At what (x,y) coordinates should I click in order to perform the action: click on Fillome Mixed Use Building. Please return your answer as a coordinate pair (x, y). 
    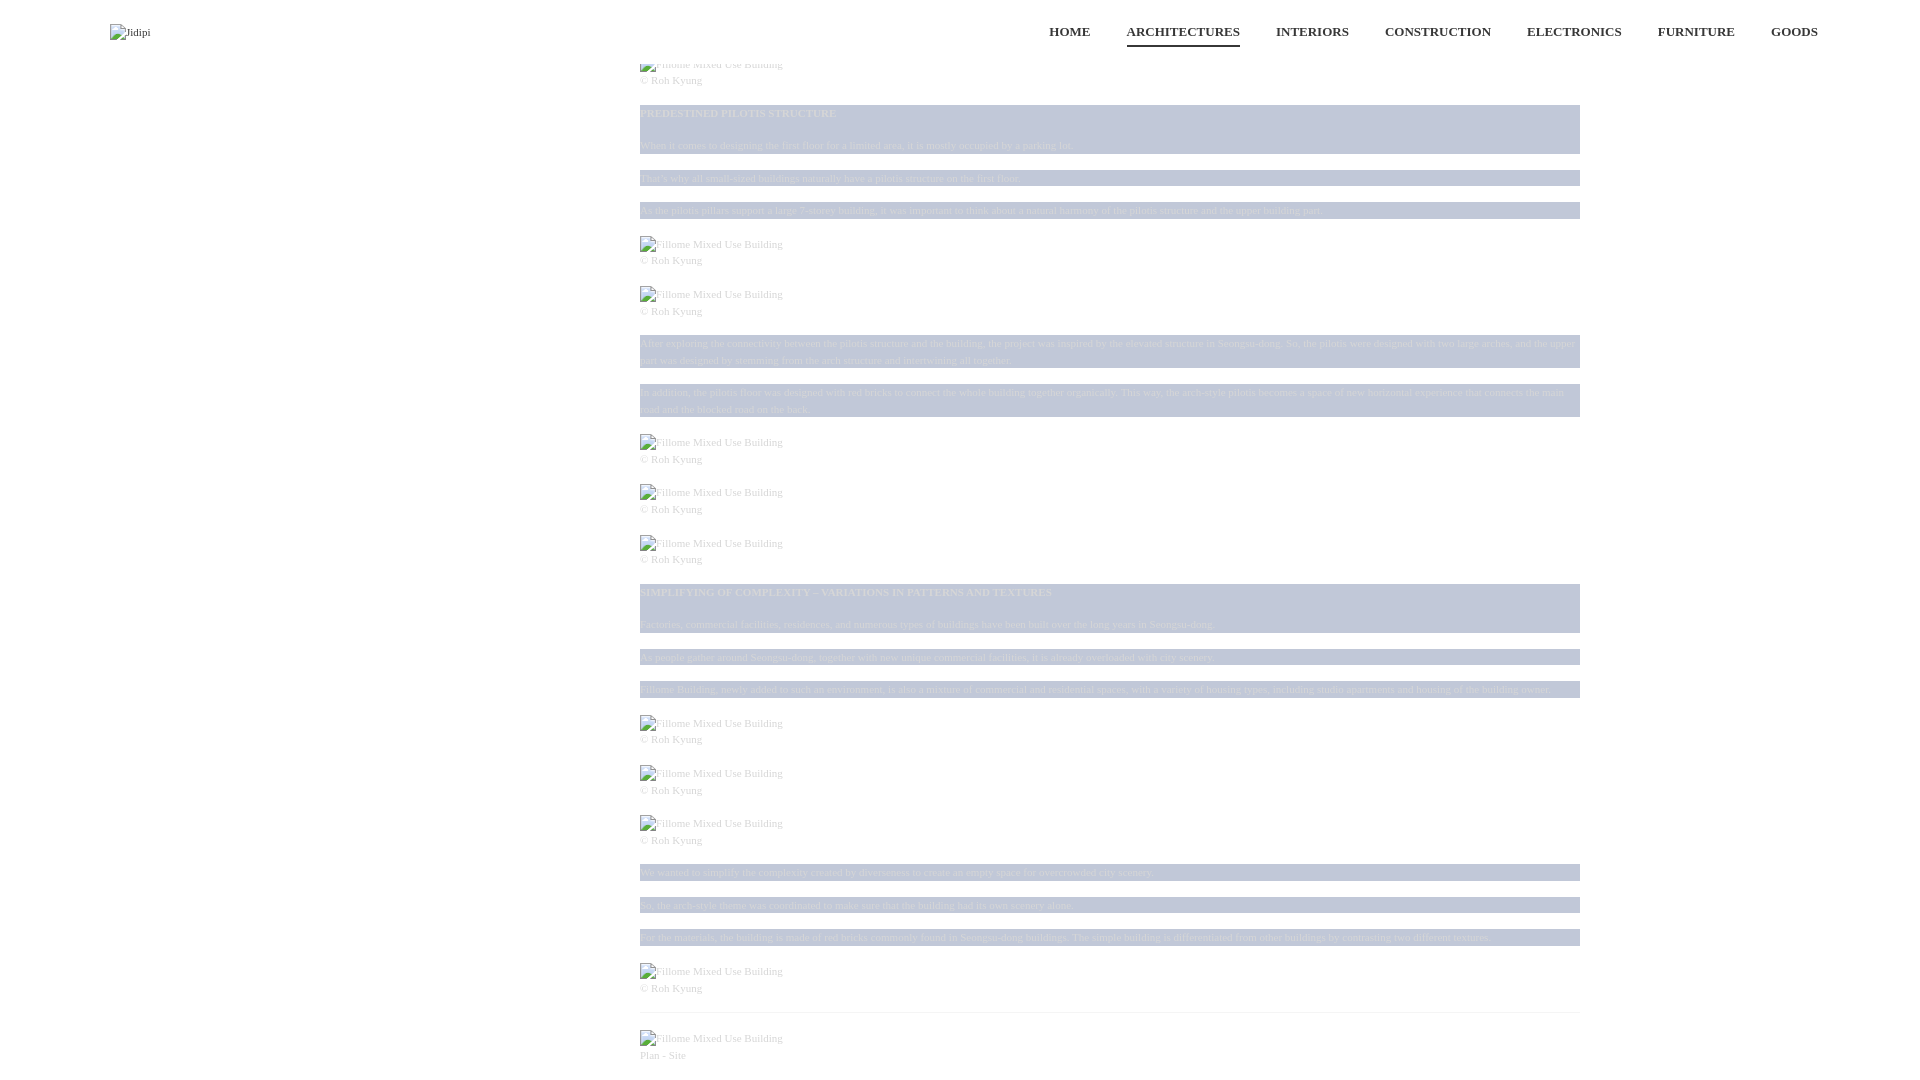
    Looking at the image, I should click on (711, 293).